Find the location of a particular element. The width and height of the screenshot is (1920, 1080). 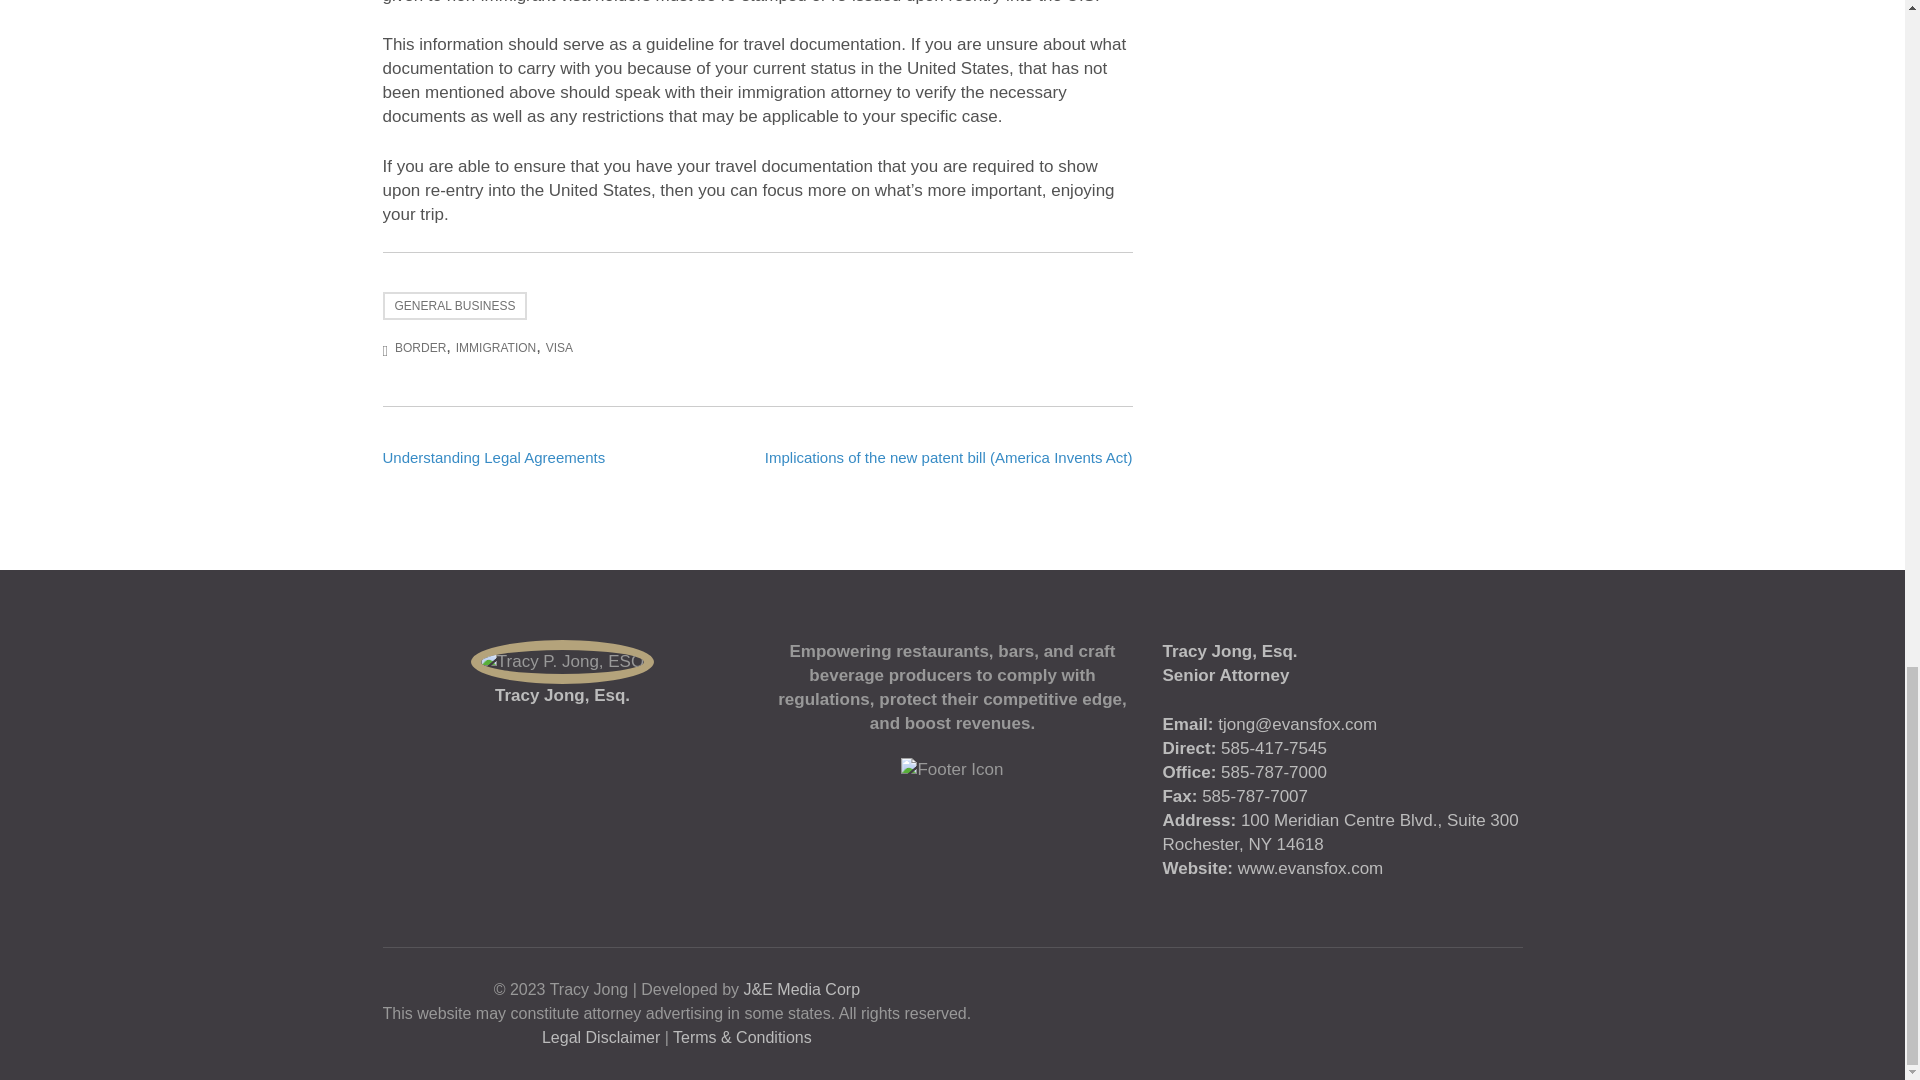

BORDER is located at coordinates (420, 348).